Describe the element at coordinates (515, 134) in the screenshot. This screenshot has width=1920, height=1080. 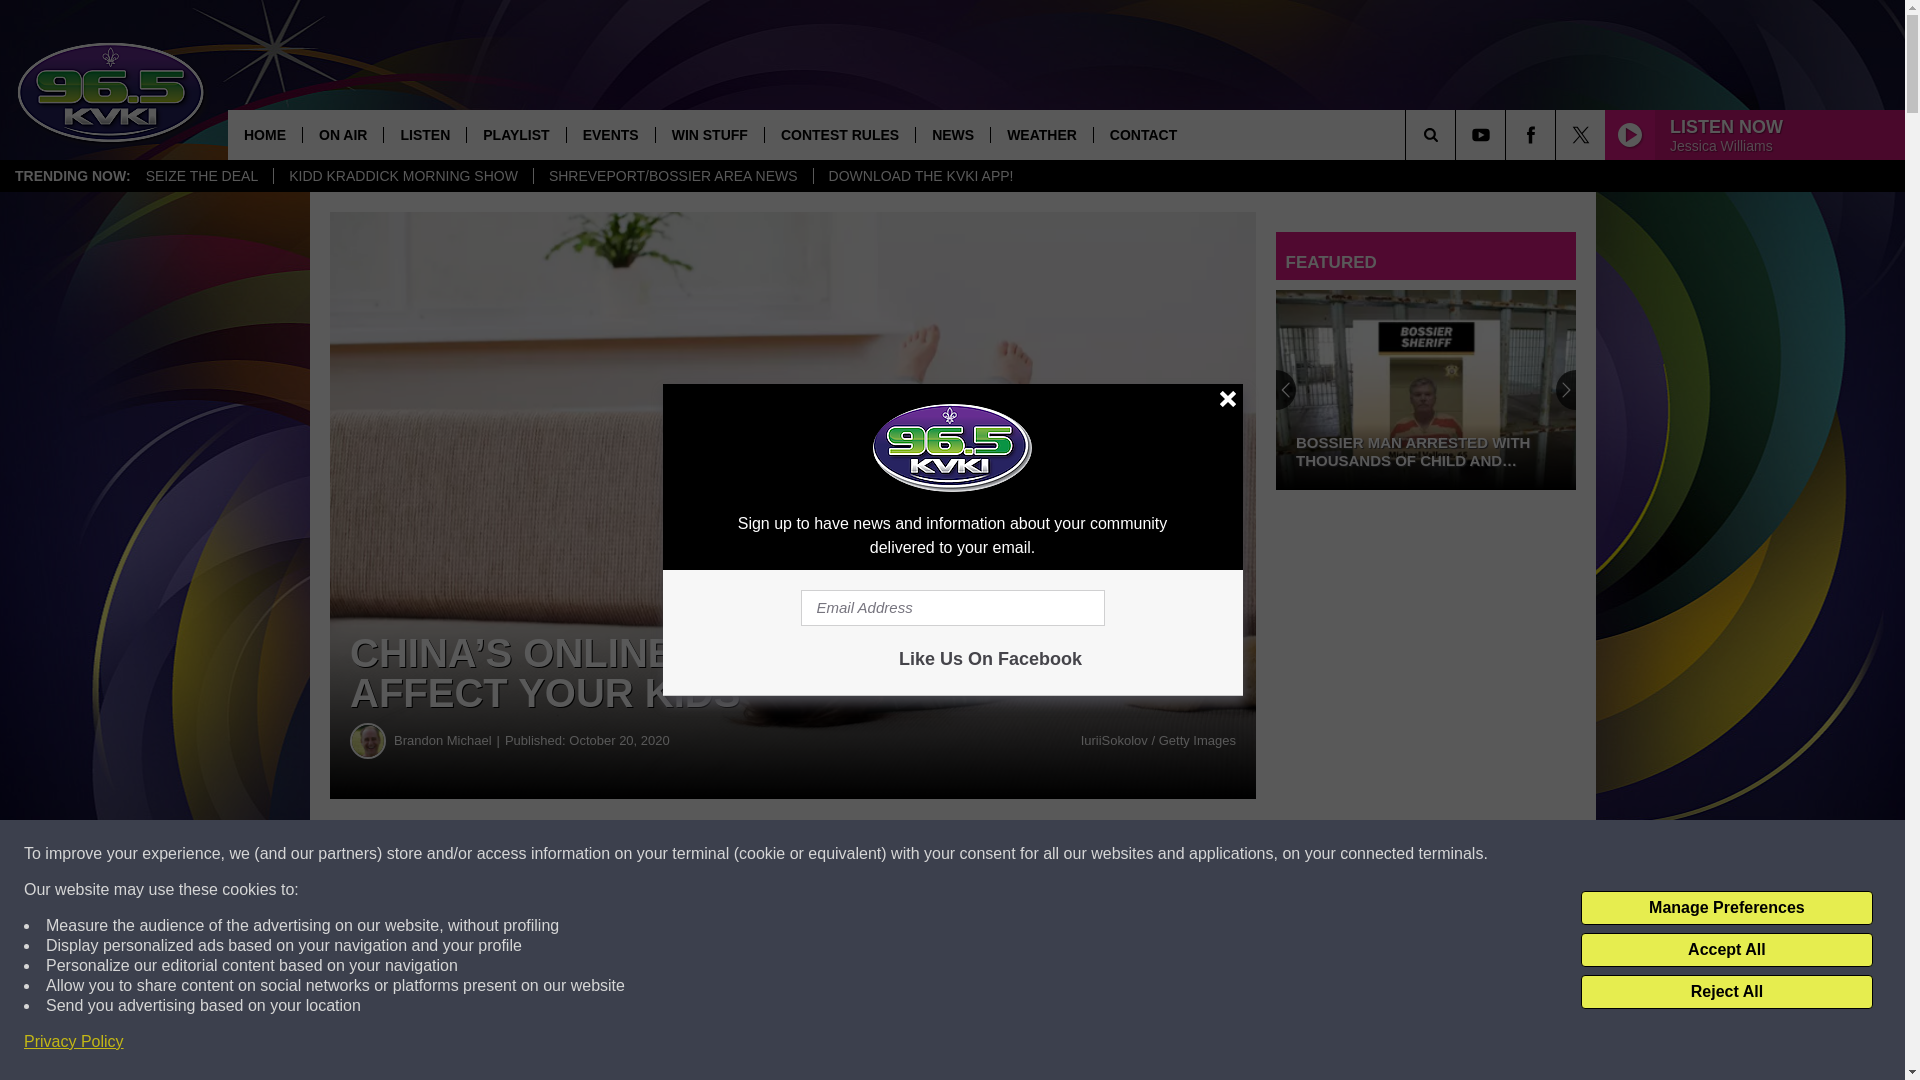
I see `PLAYLIST` at that location.